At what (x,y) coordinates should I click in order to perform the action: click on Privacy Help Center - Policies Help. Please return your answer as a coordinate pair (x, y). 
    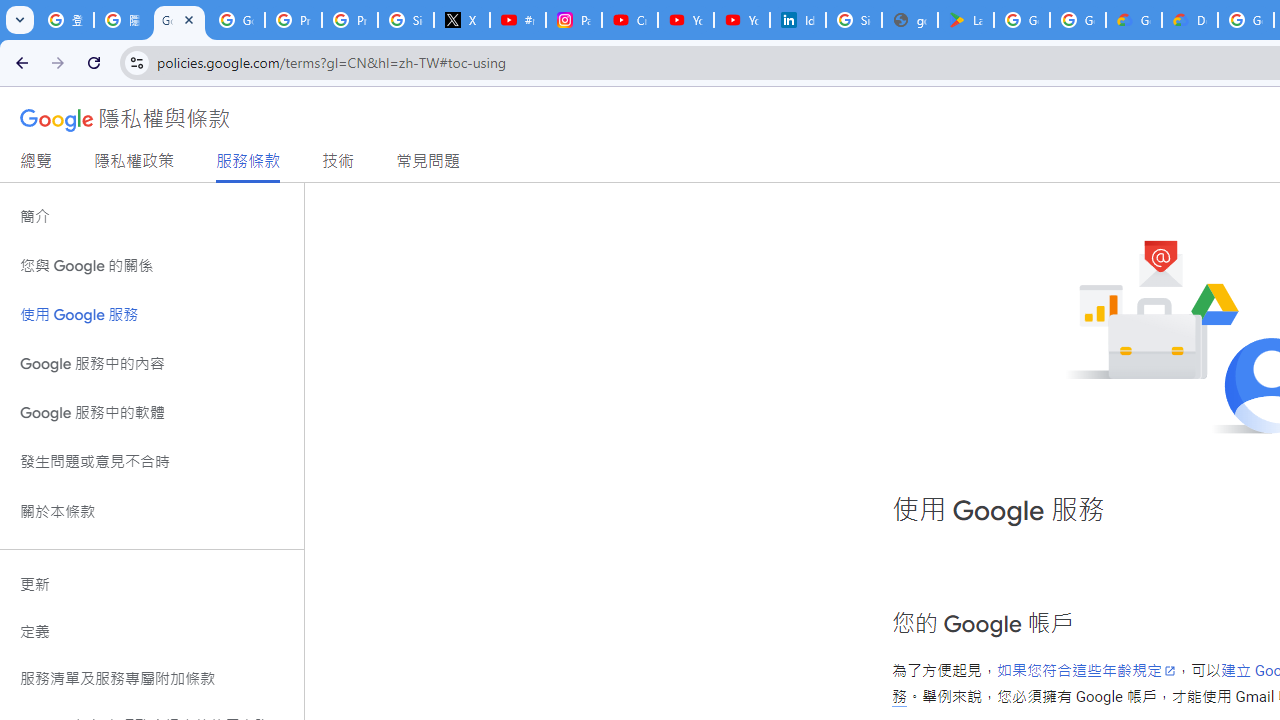
    Looking at the image, I should click on (294, 20).